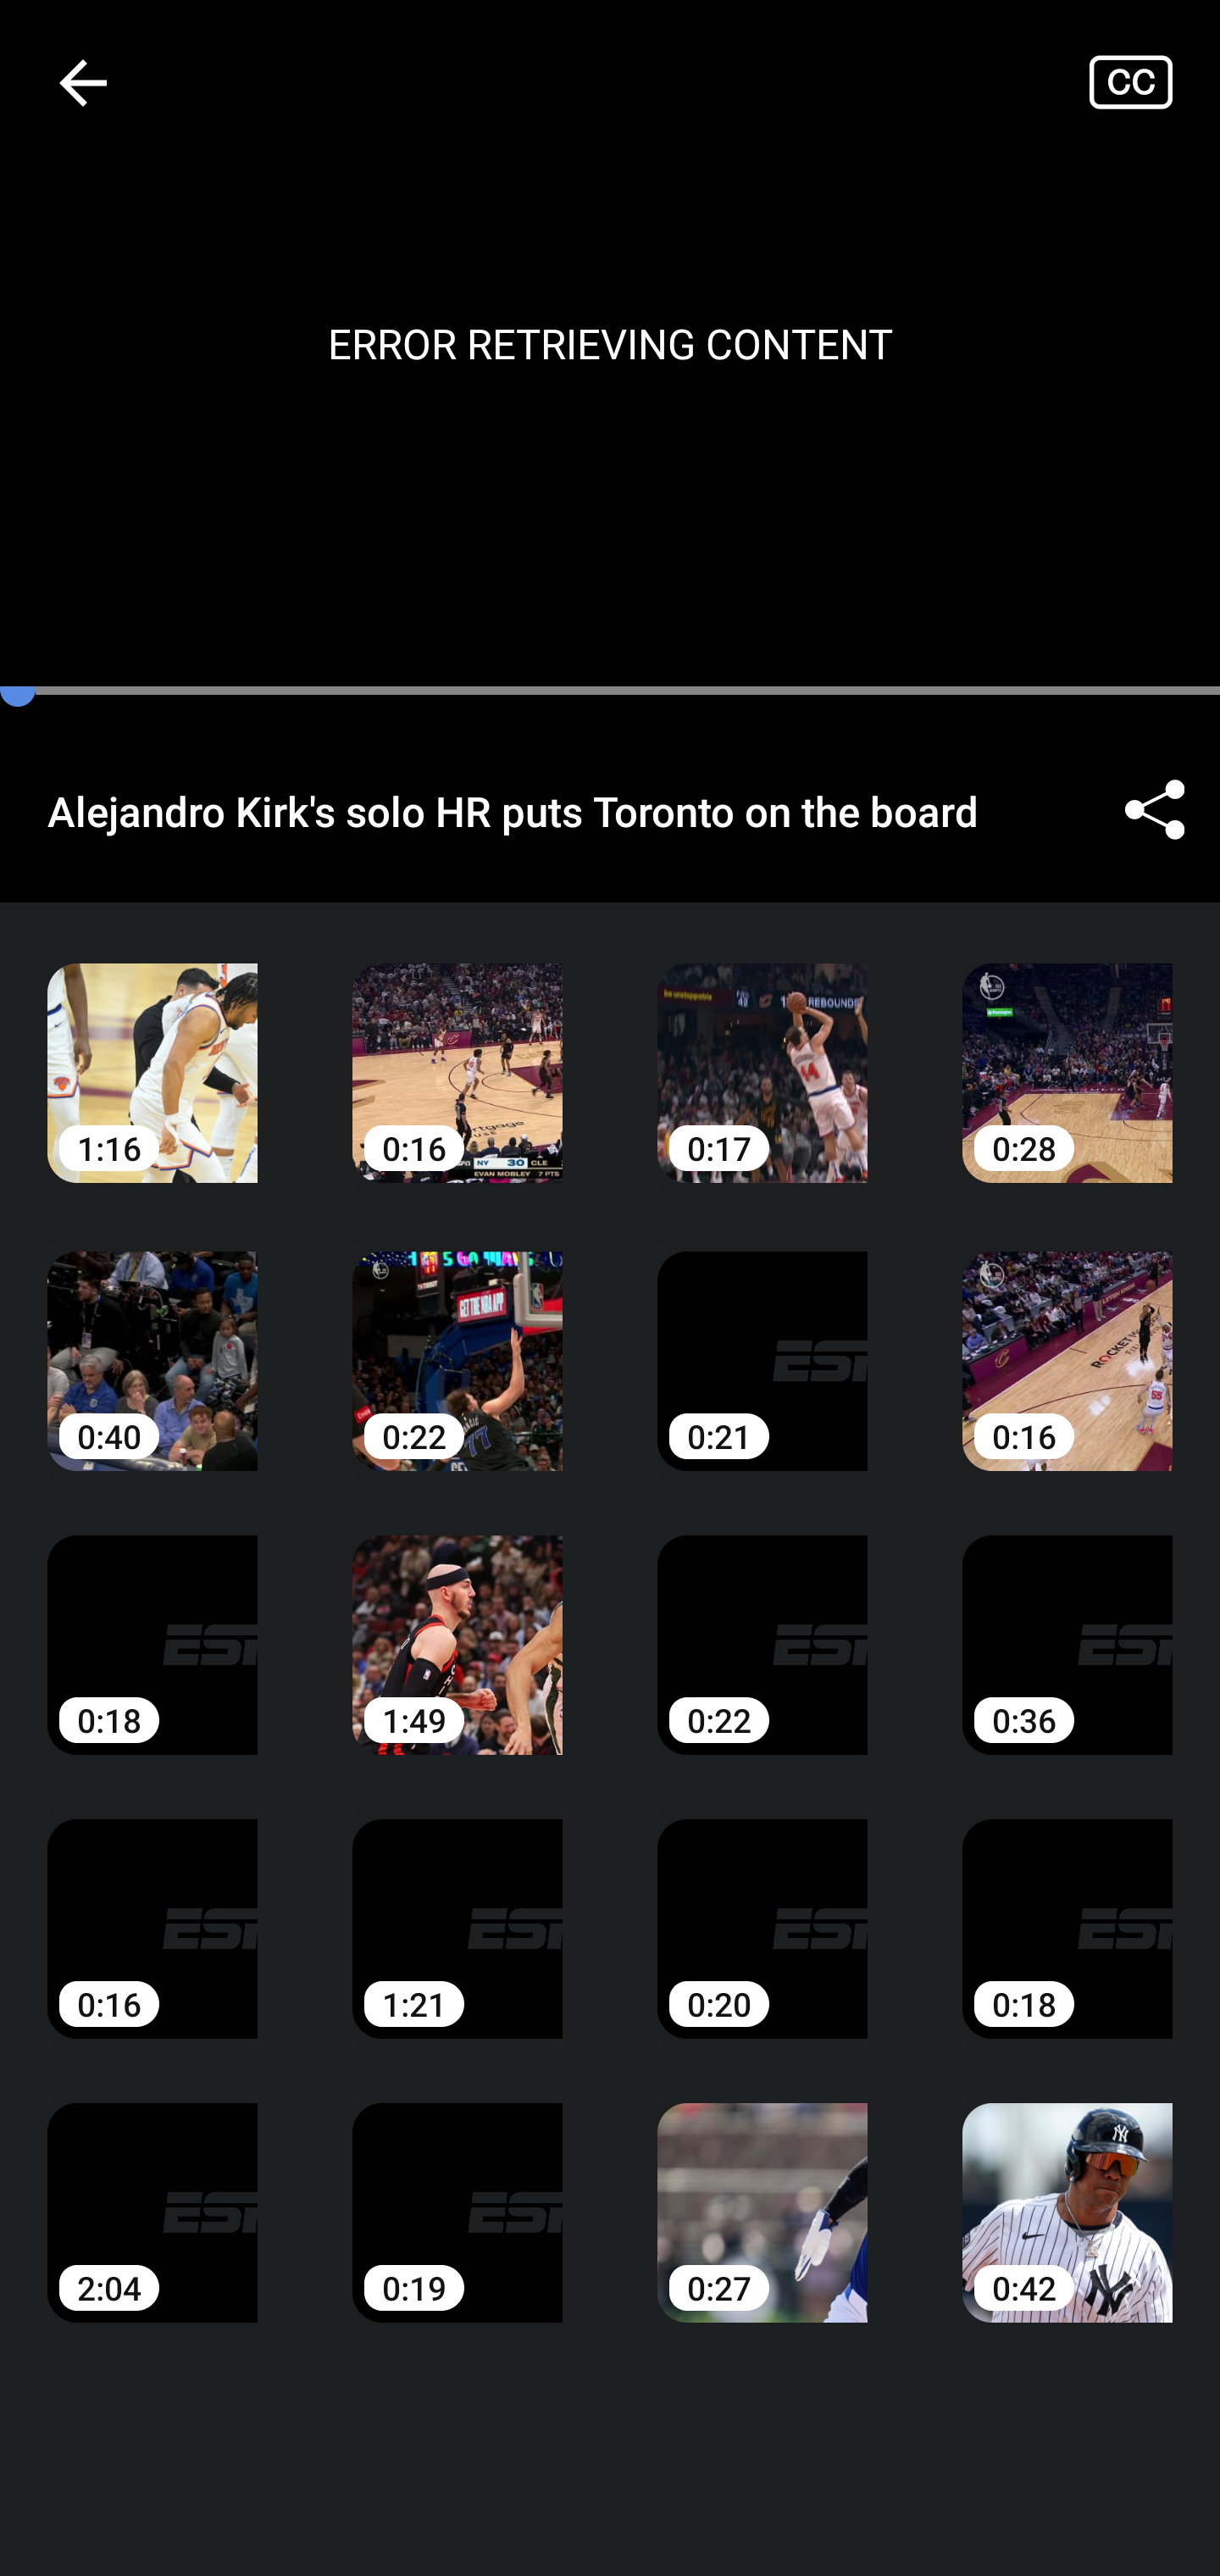 The height and width of the screenshot is (2576, 1220). I want to click on 0:27, so click(762, 2190).